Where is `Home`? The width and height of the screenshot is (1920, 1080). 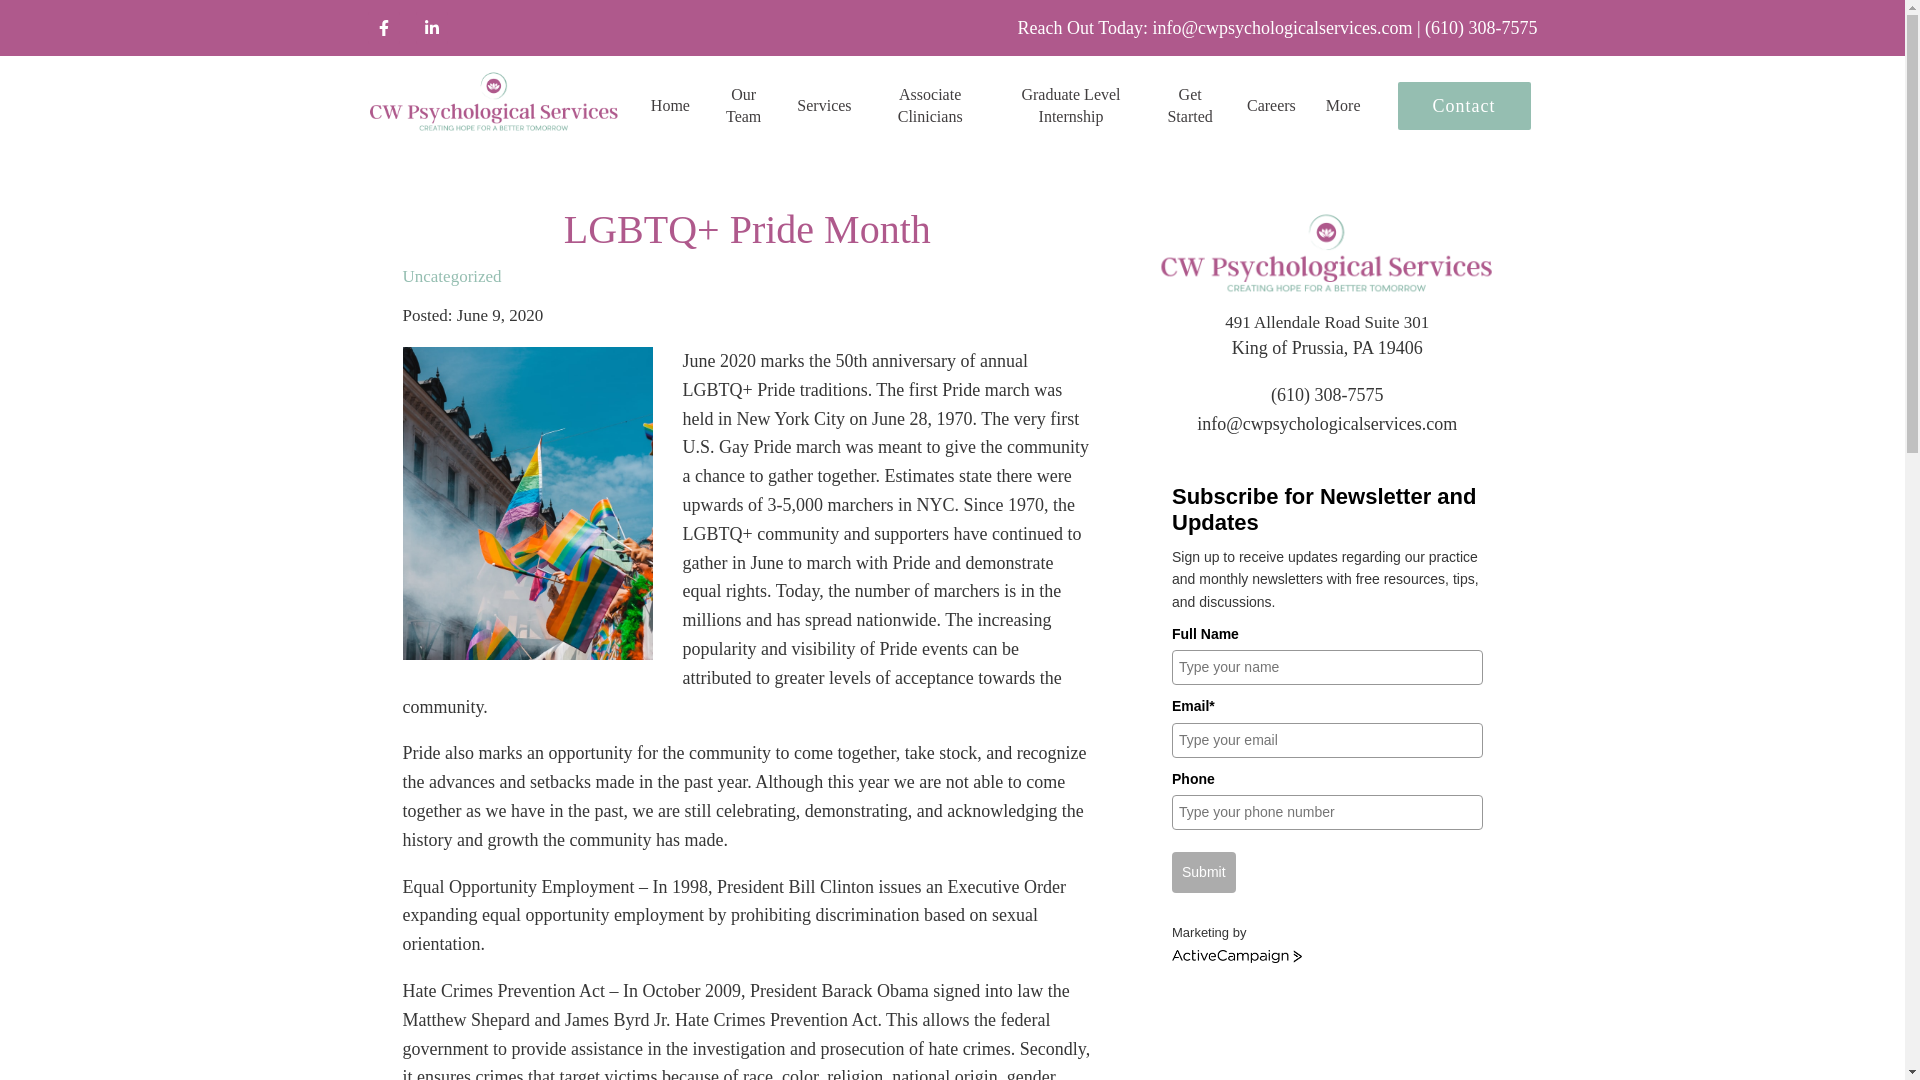
Home is located at coordinates (670, 106).